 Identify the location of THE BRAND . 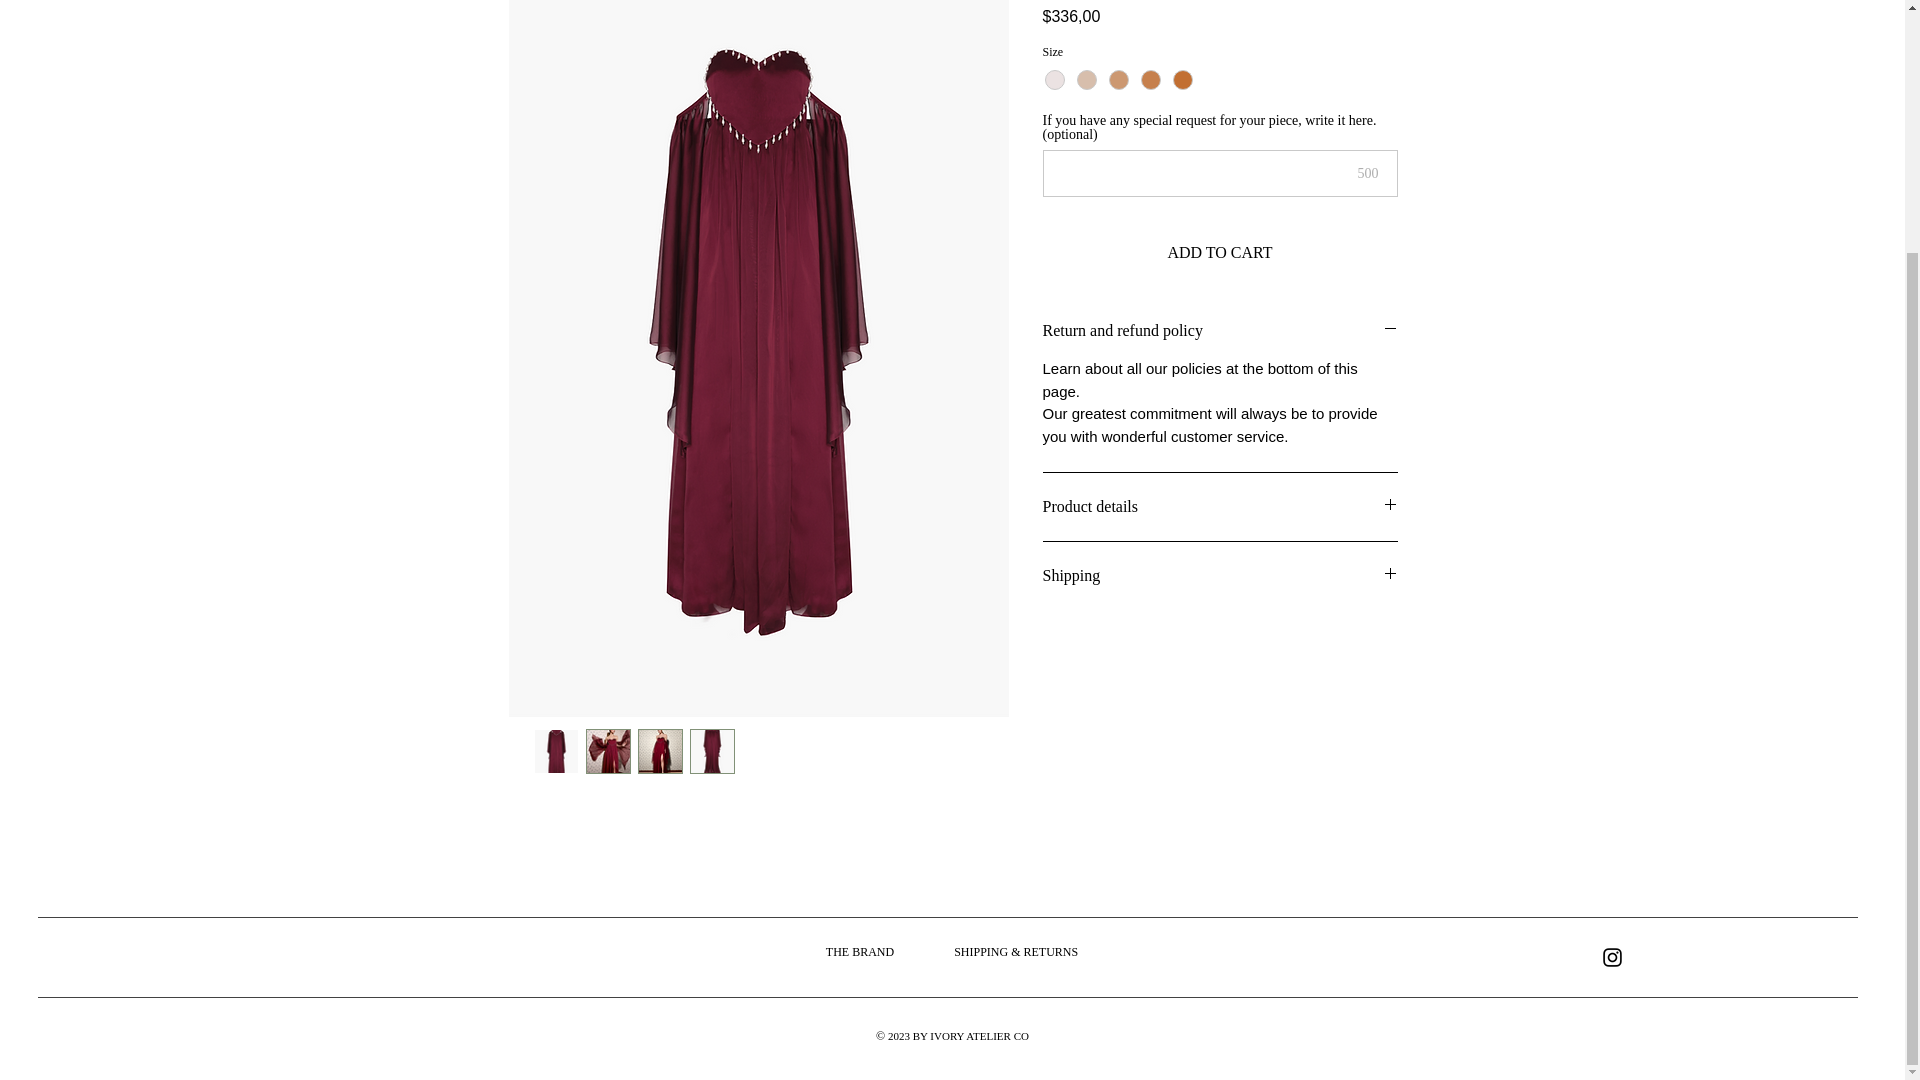
(860, 952).